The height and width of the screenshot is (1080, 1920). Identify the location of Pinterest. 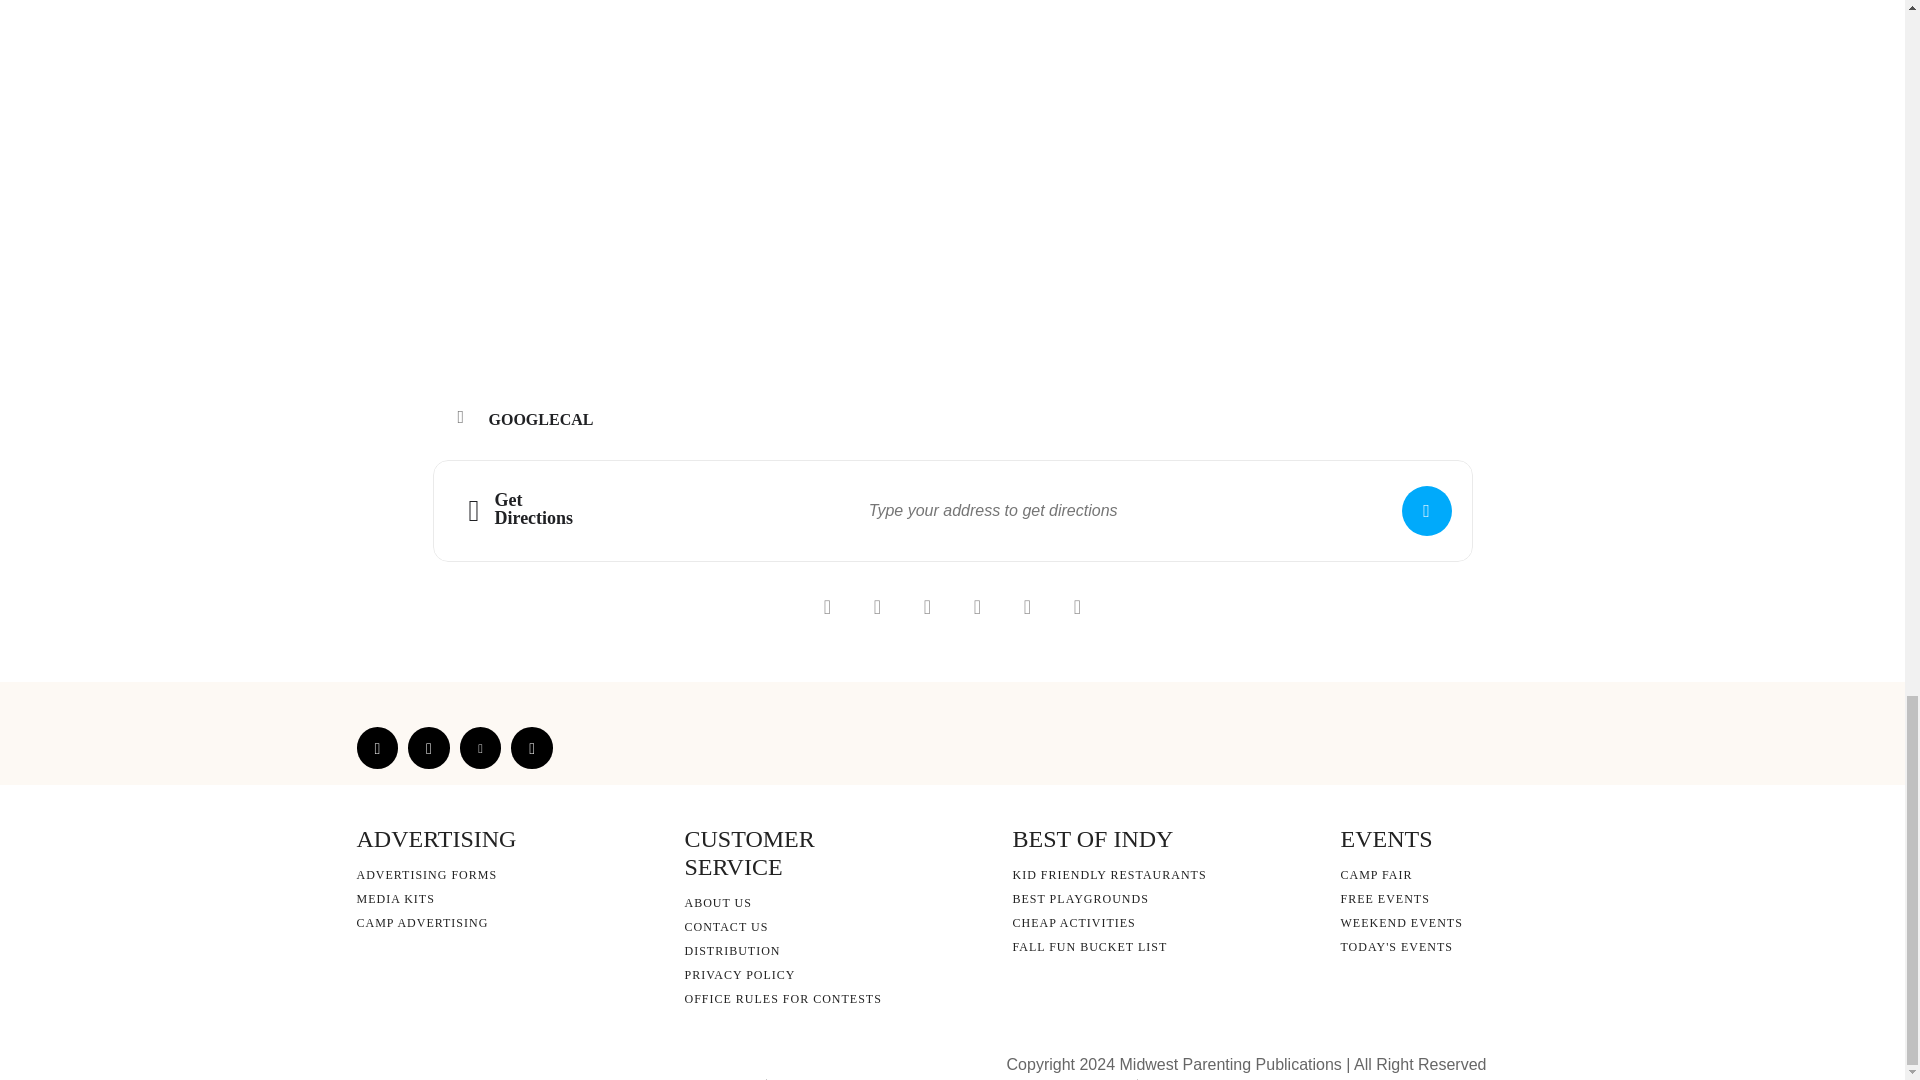
(480, 747).